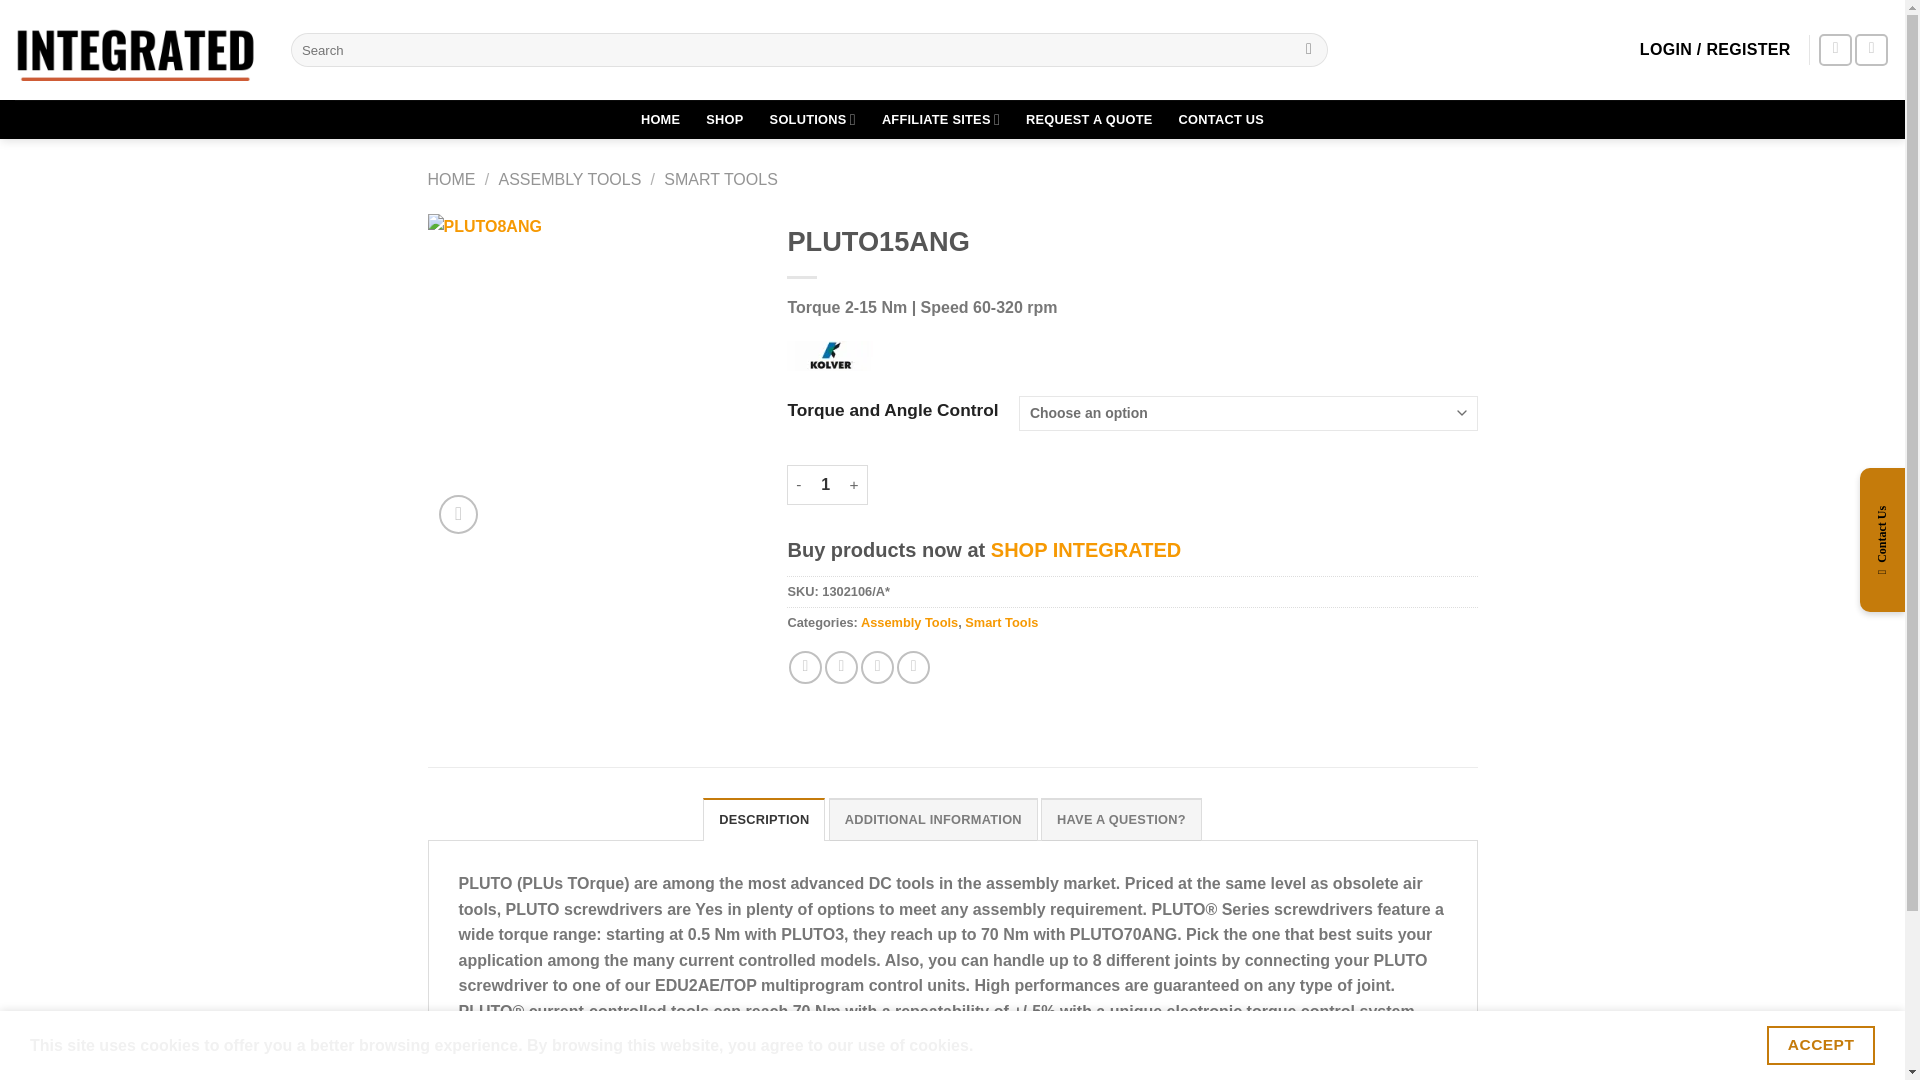 This screenshot has width=1920, height=1080. Describe the element at coordinates (1715, 50) in the screenshot. I see `Login` at that location.